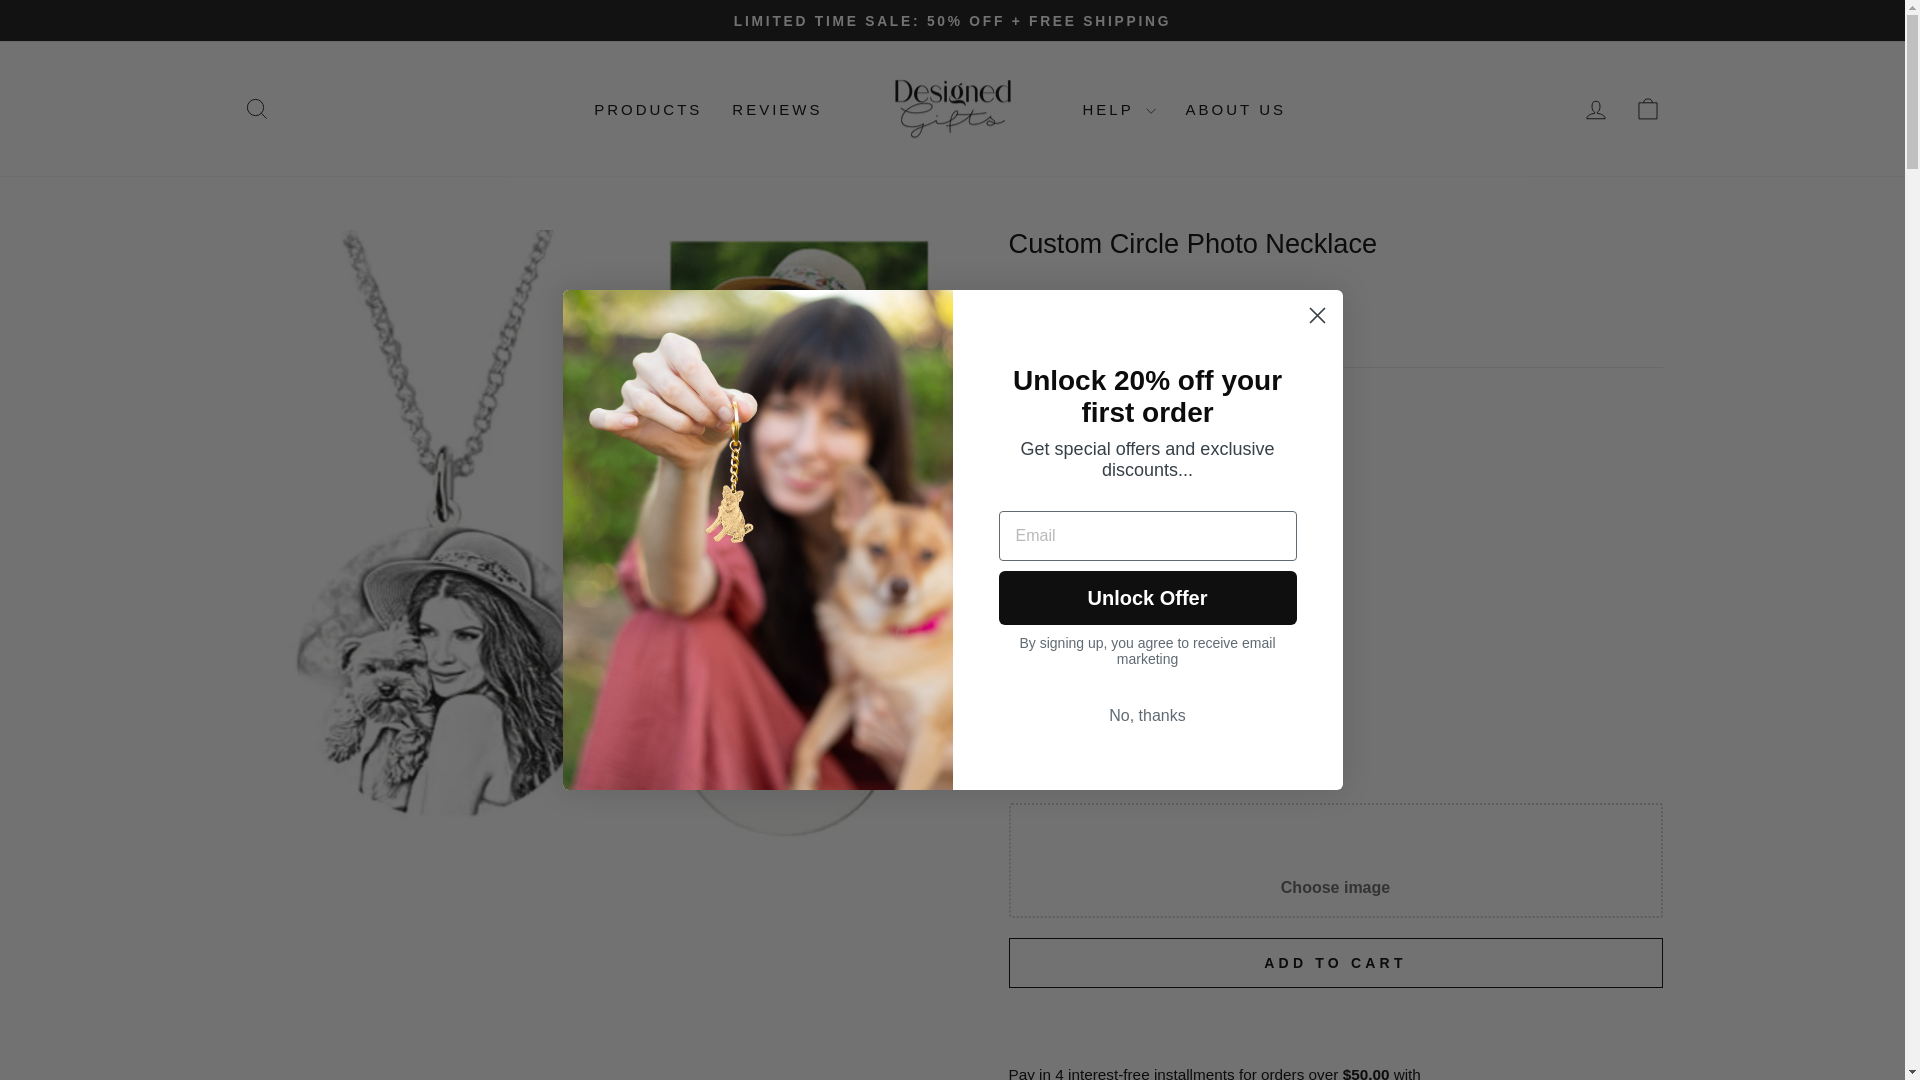 This screenshot has width=1920, height=1080. I want to click on ICON-SEARCH, so click(256, 108).